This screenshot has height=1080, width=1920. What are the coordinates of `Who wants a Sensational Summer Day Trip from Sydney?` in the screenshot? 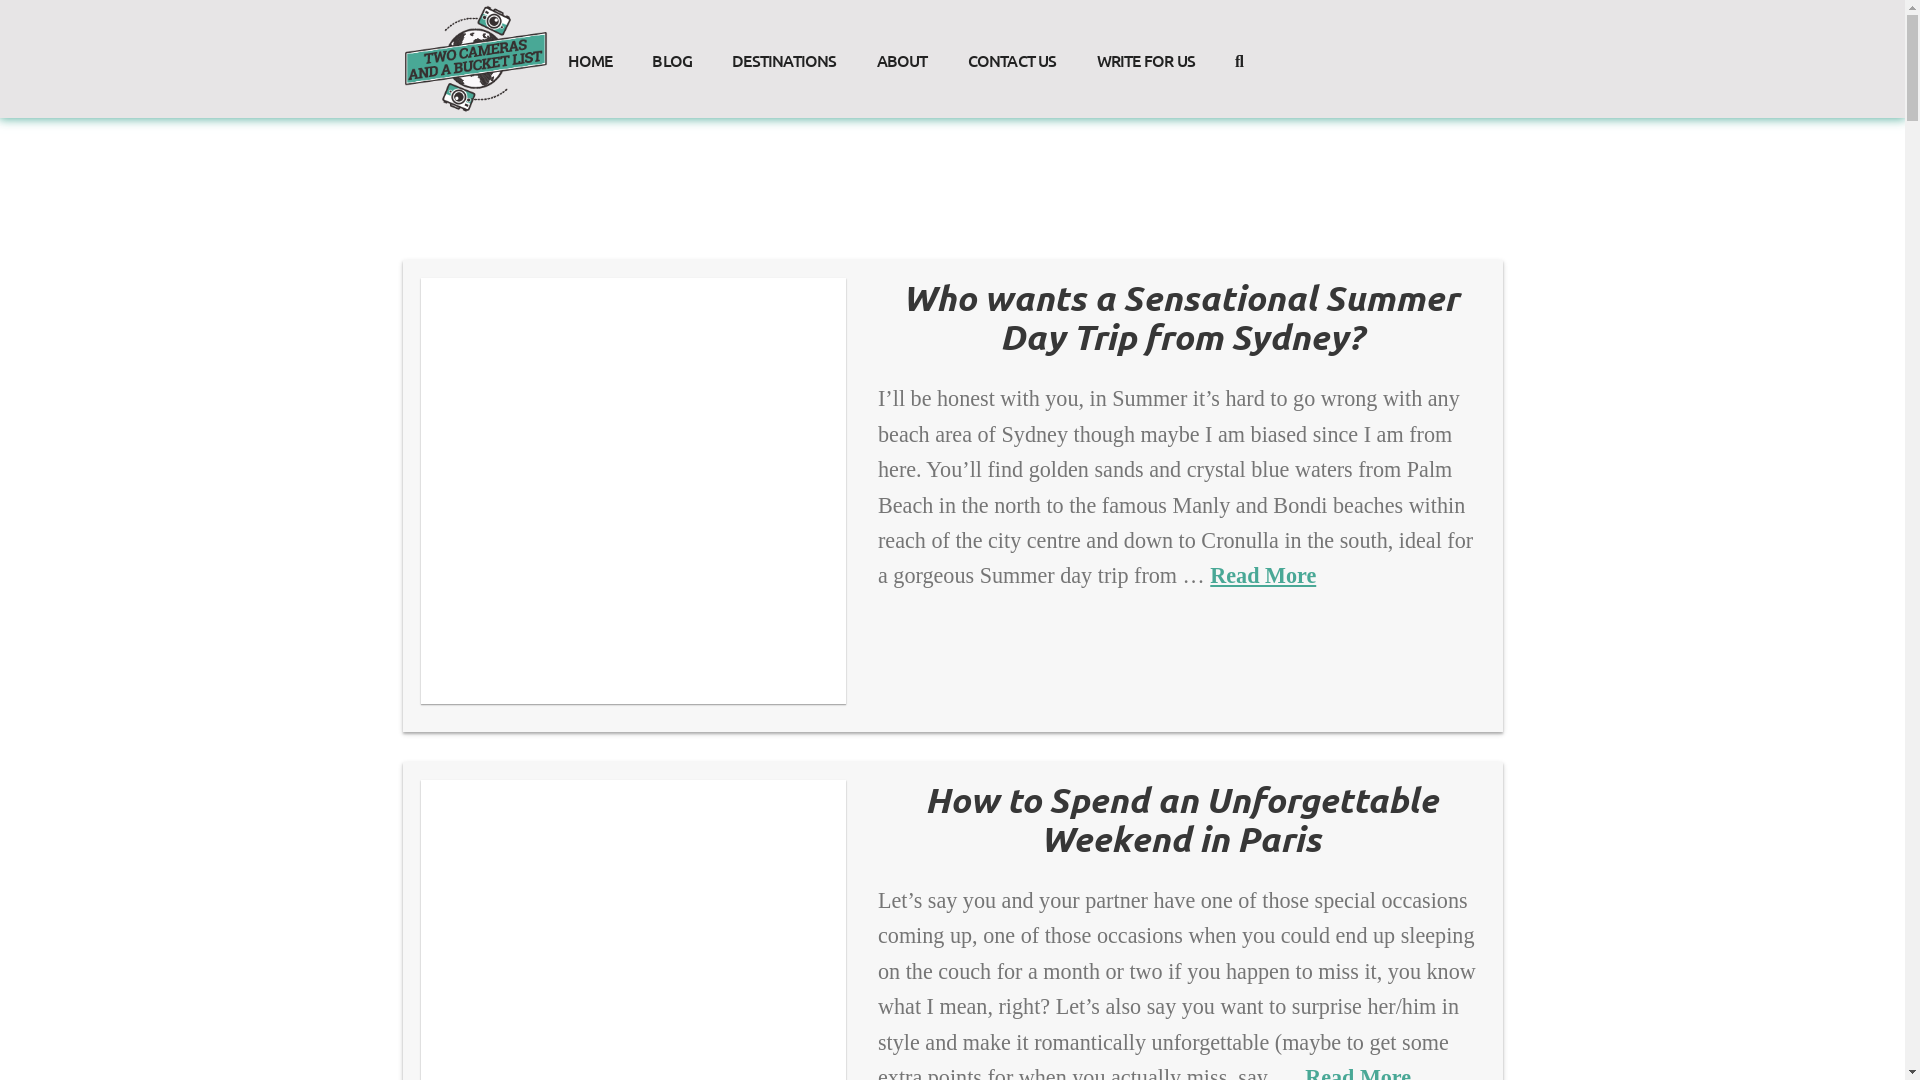 It's located at (1181, 317).